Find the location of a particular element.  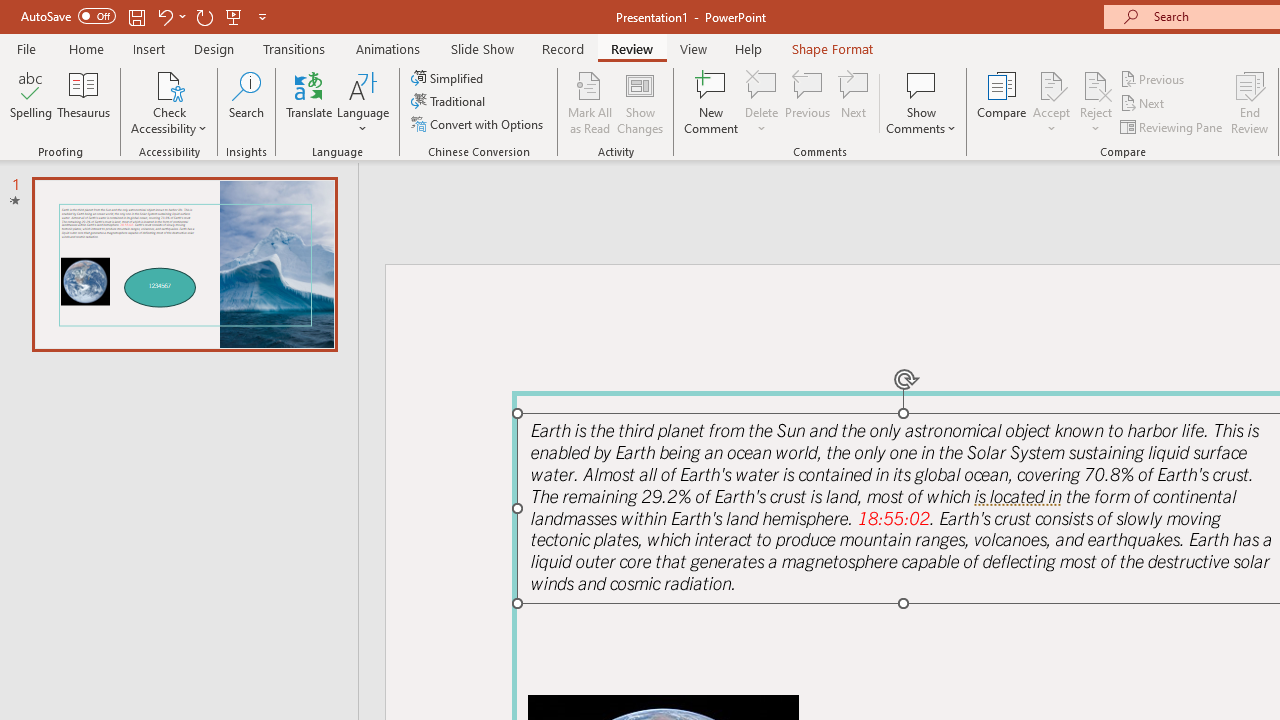

Language is located at coordinates (363, 102).